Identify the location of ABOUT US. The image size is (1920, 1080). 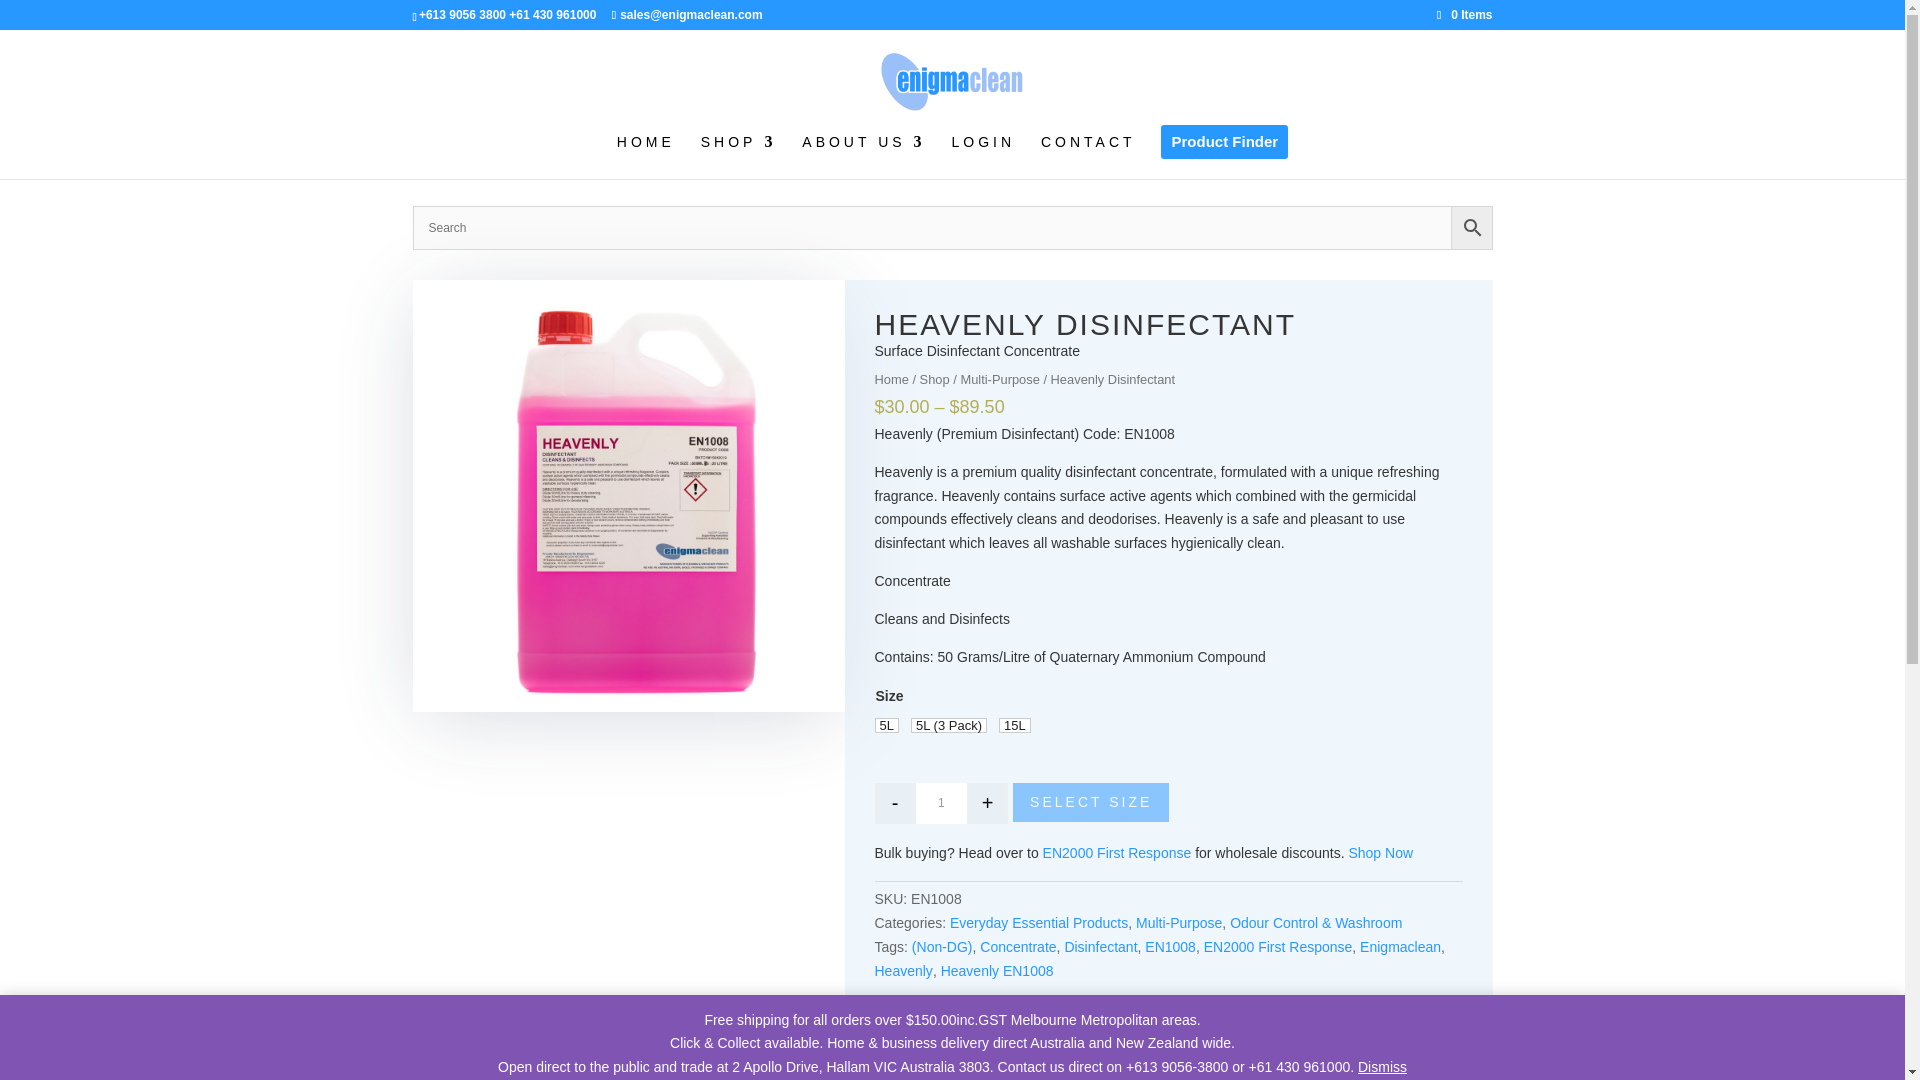
(864, 156).